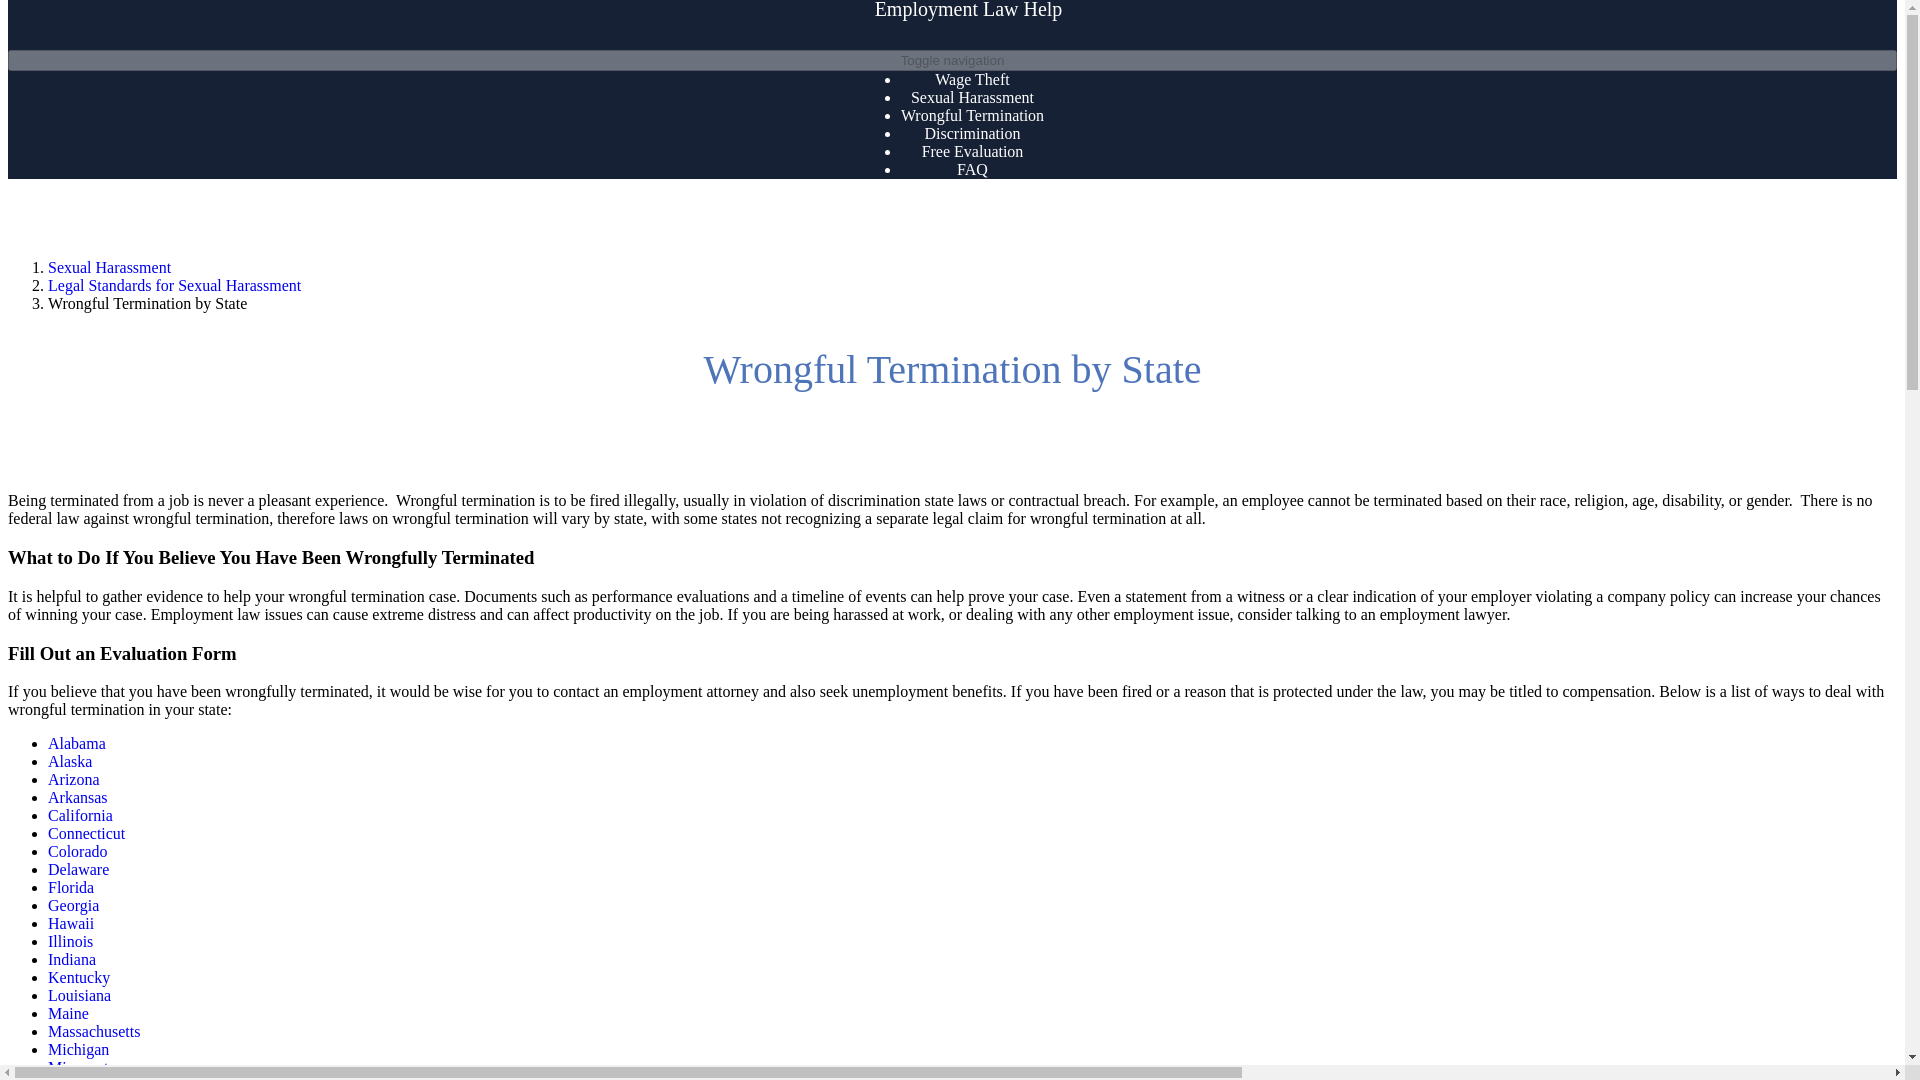 Image resolution: width=1920 pixels, height=1080 pixels. What do you see at coordinates (71, 923) in the screenshot?
I see `Hawaii` at bounding box center [71, 923].